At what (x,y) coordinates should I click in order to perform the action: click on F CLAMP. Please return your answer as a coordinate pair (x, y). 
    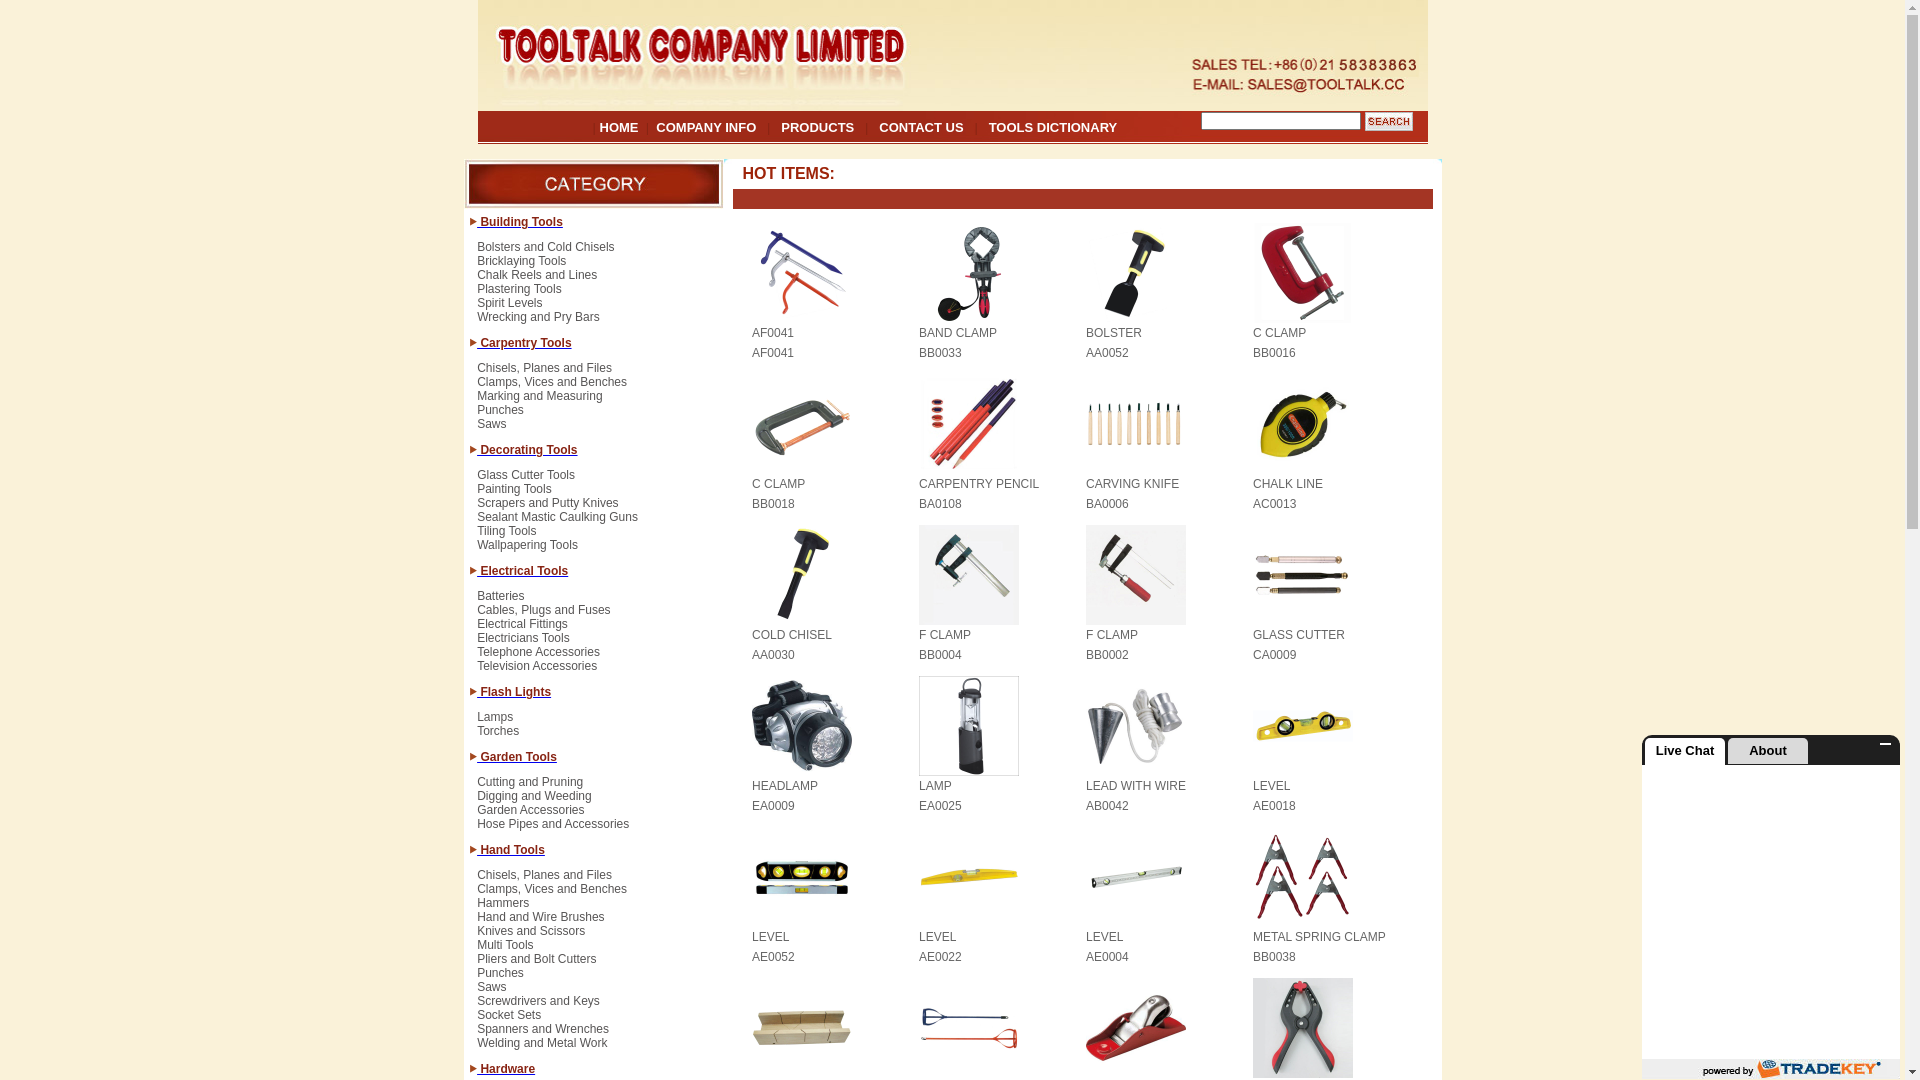
    Looking at the image, I should click on (1112, 635).